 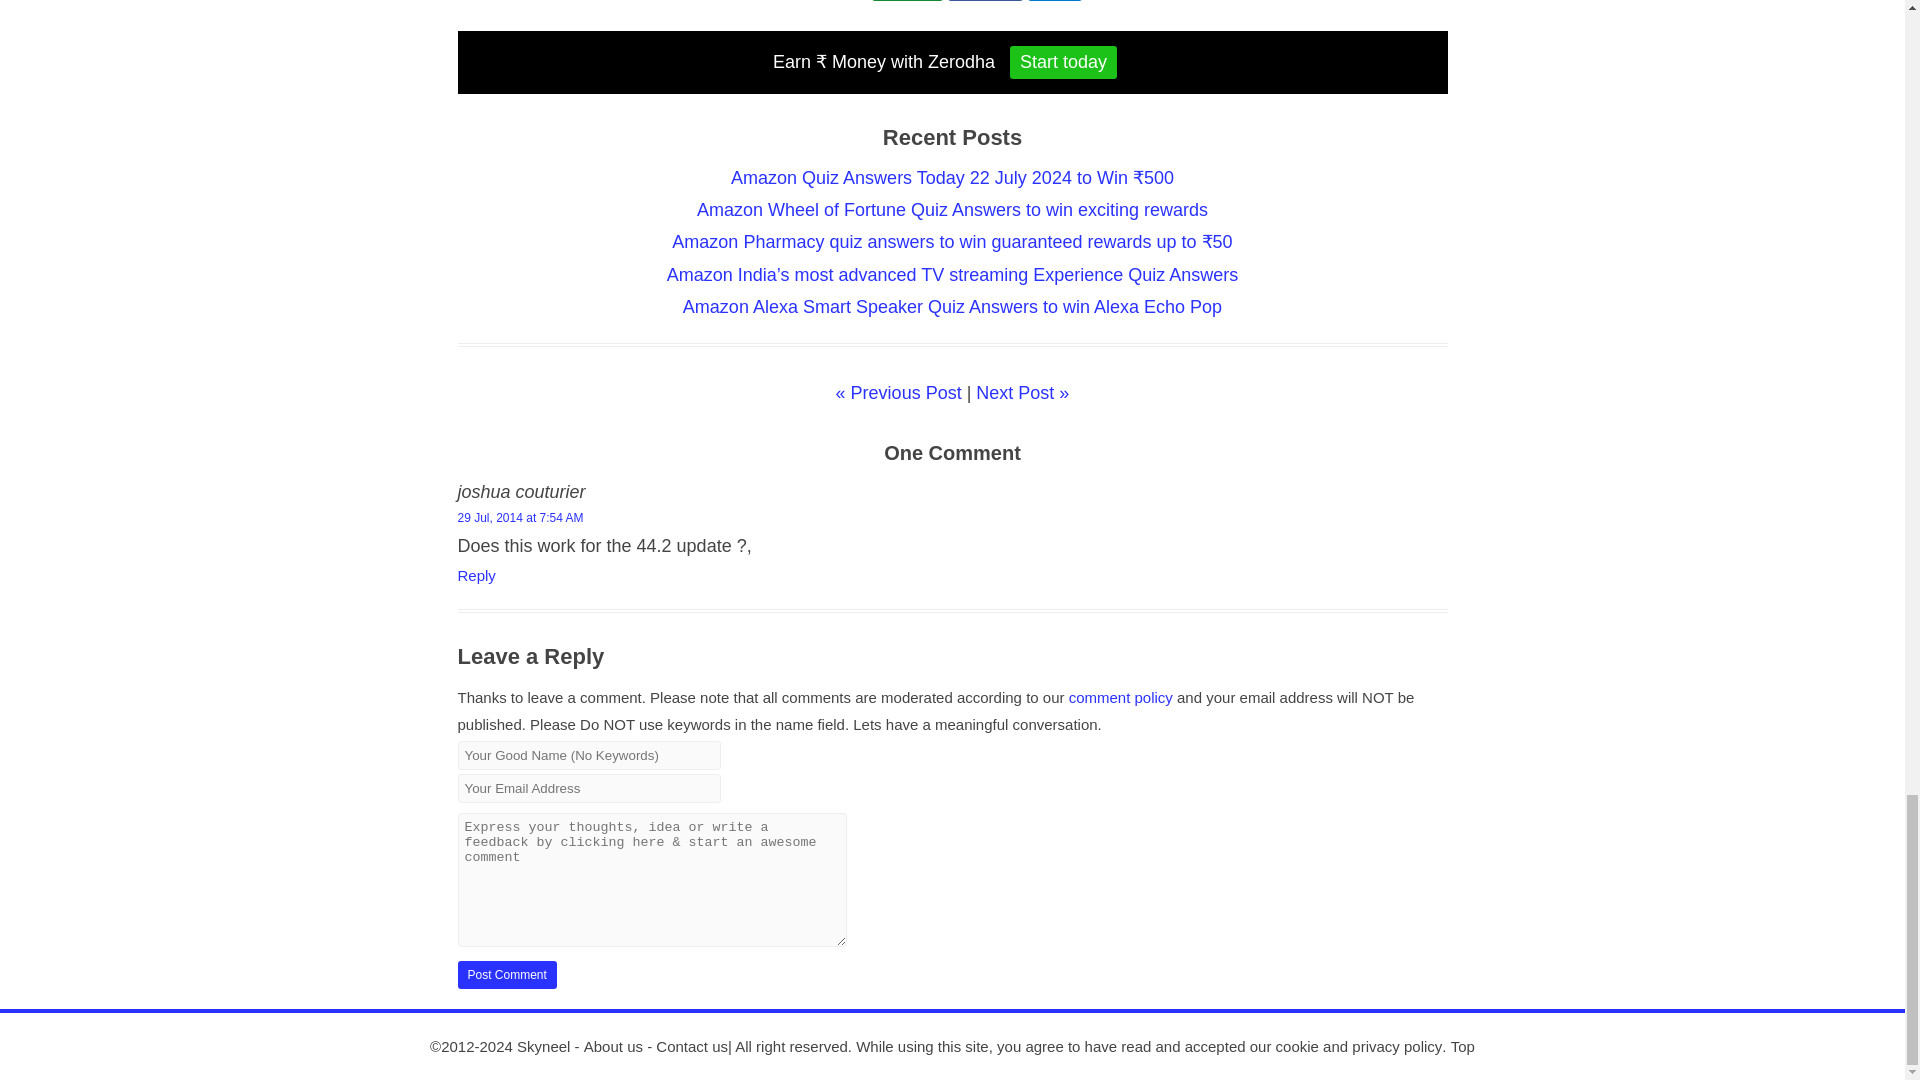 I want to click on Share on Facebook, so click(x=986, y=0).